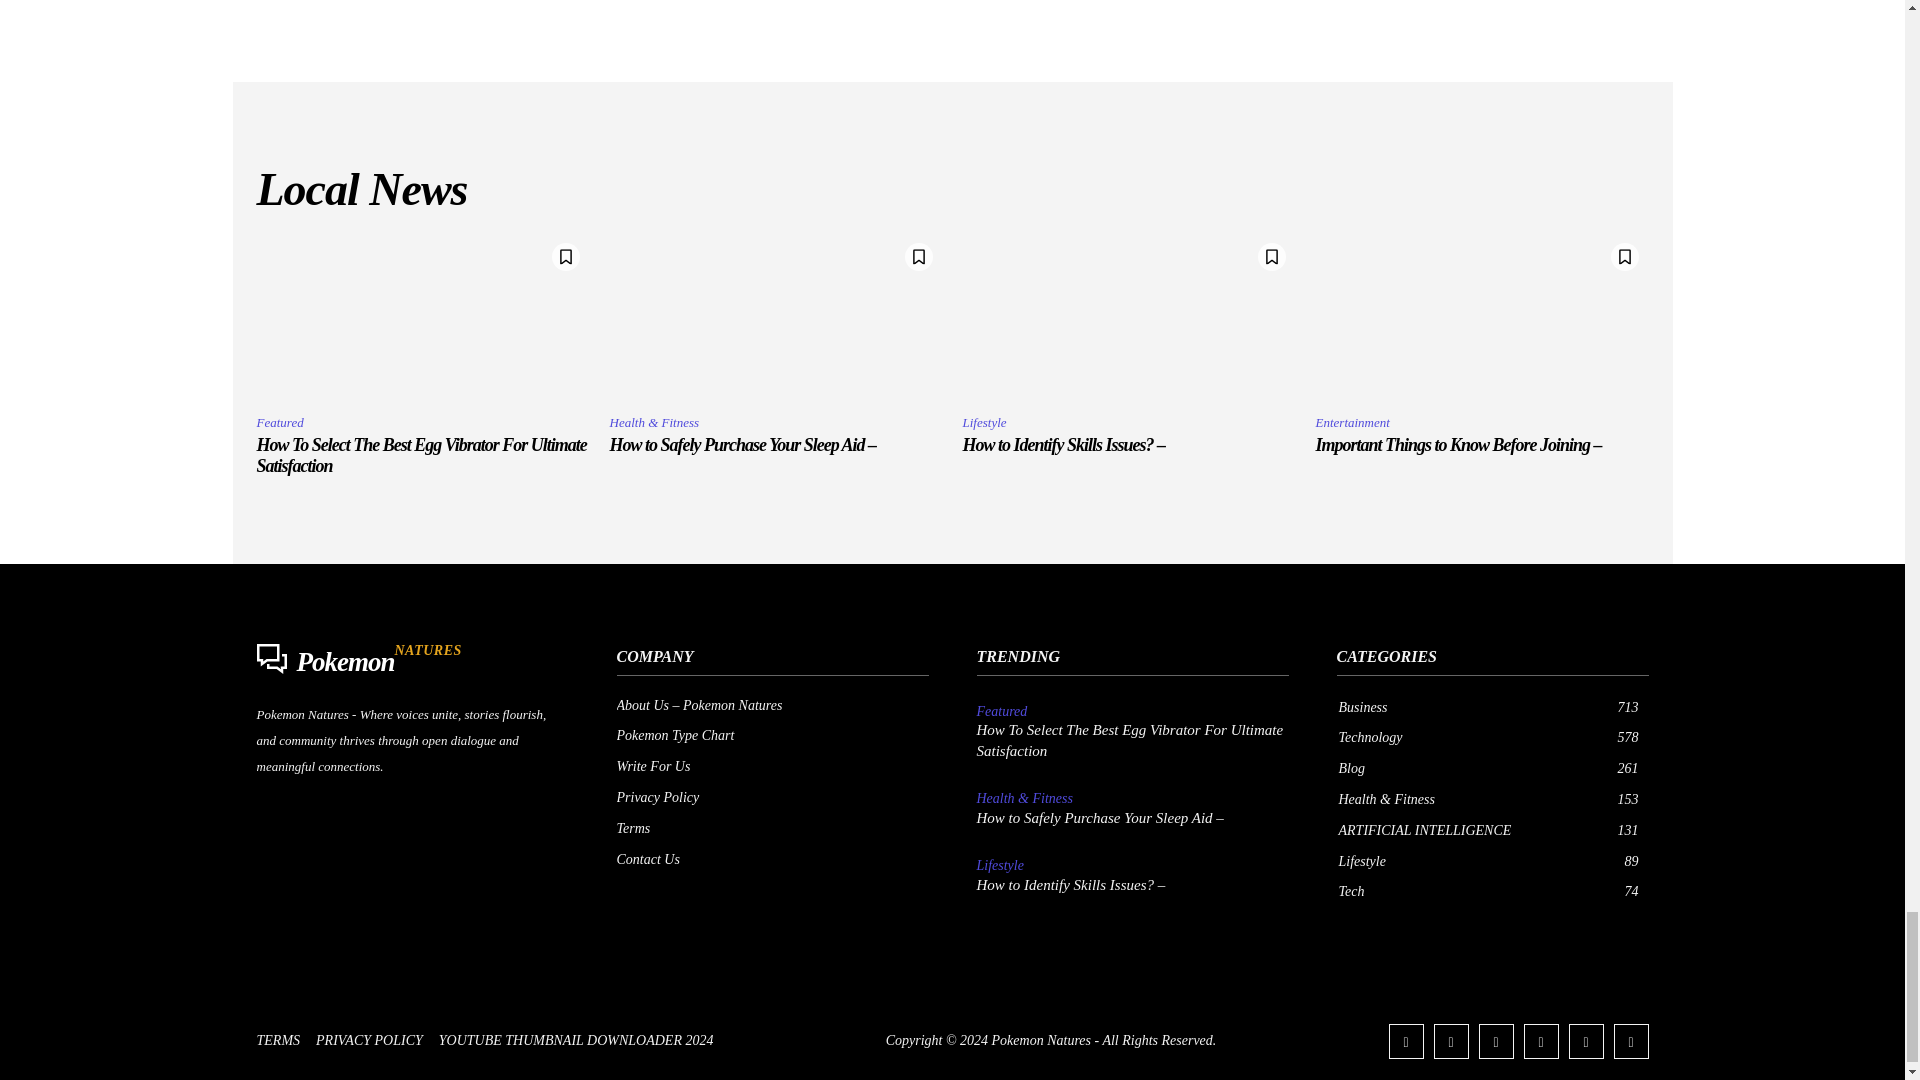  What do you see at coordinates (1632, 1041) in the screenshot?
I see `WhatsApp` at bounding box center [1632, 1041].